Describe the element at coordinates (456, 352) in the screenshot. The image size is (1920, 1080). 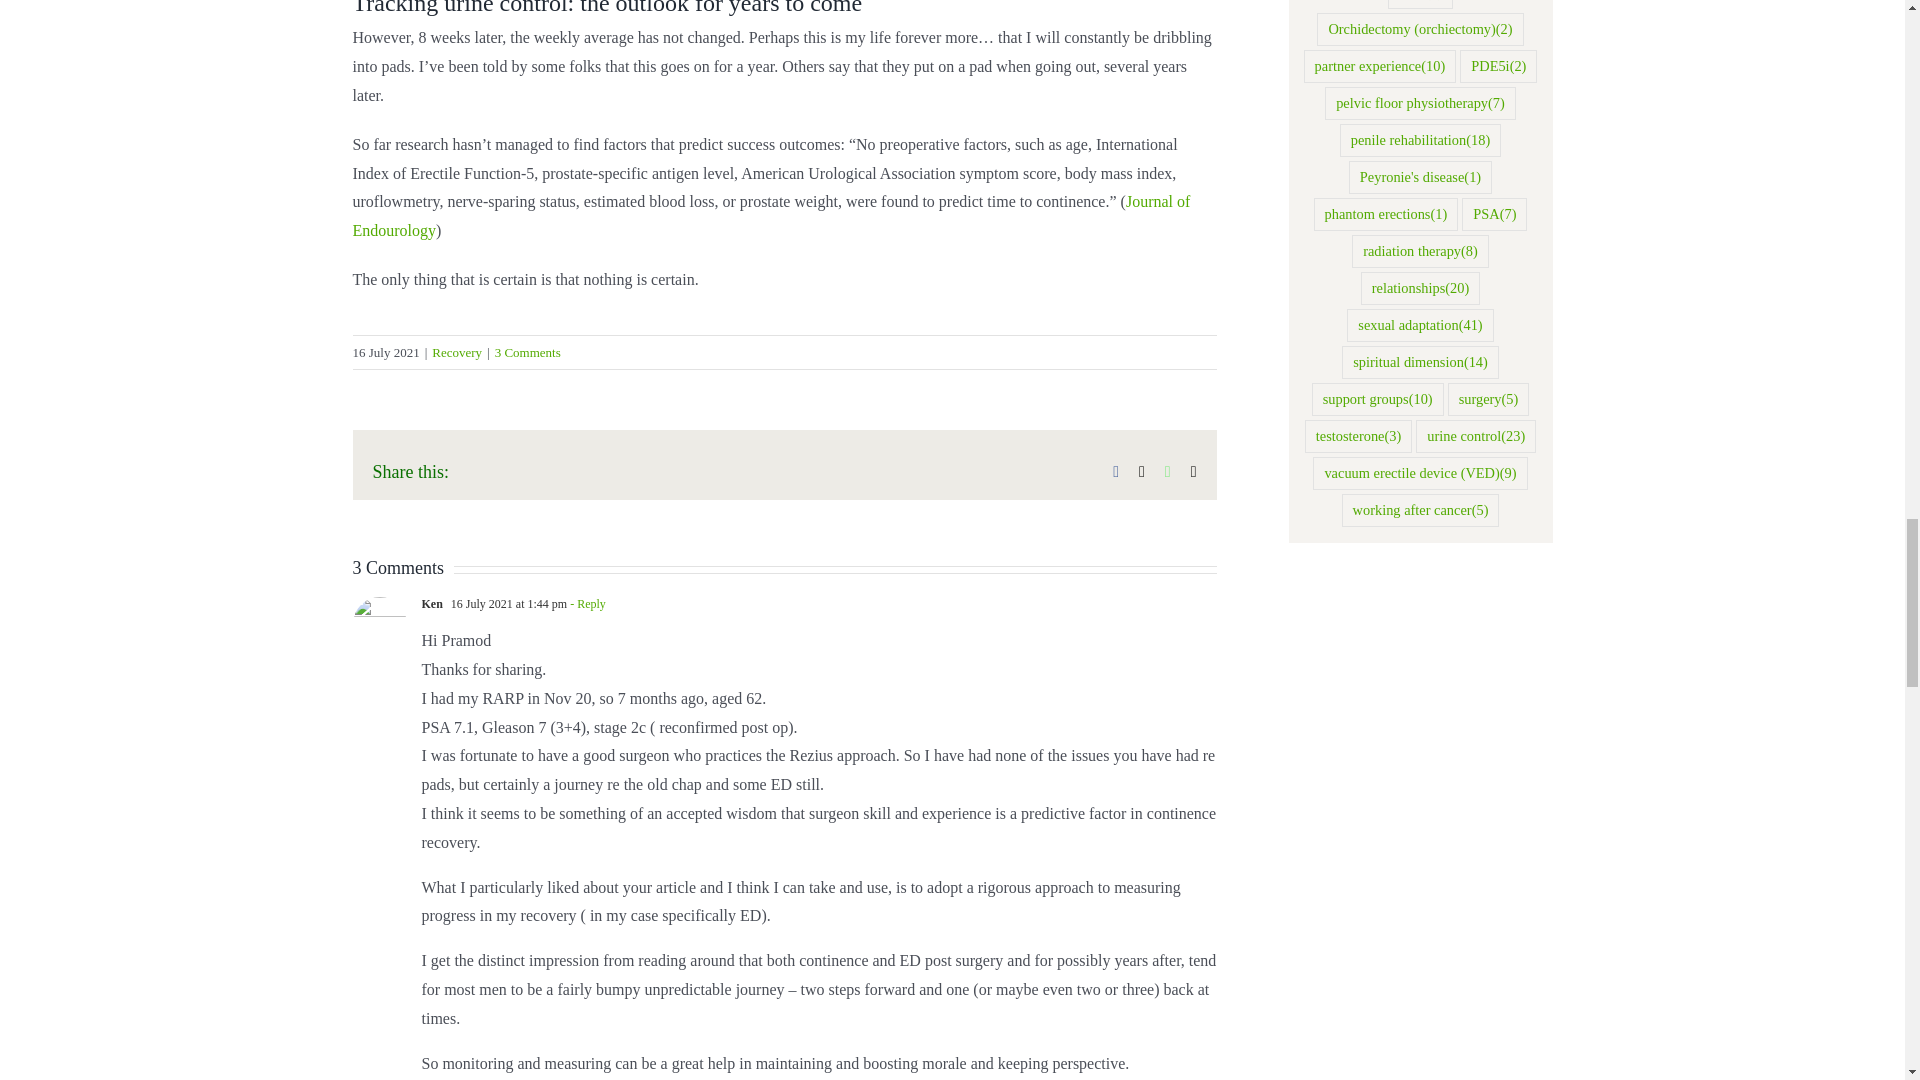
I see `Recovery` at that location.